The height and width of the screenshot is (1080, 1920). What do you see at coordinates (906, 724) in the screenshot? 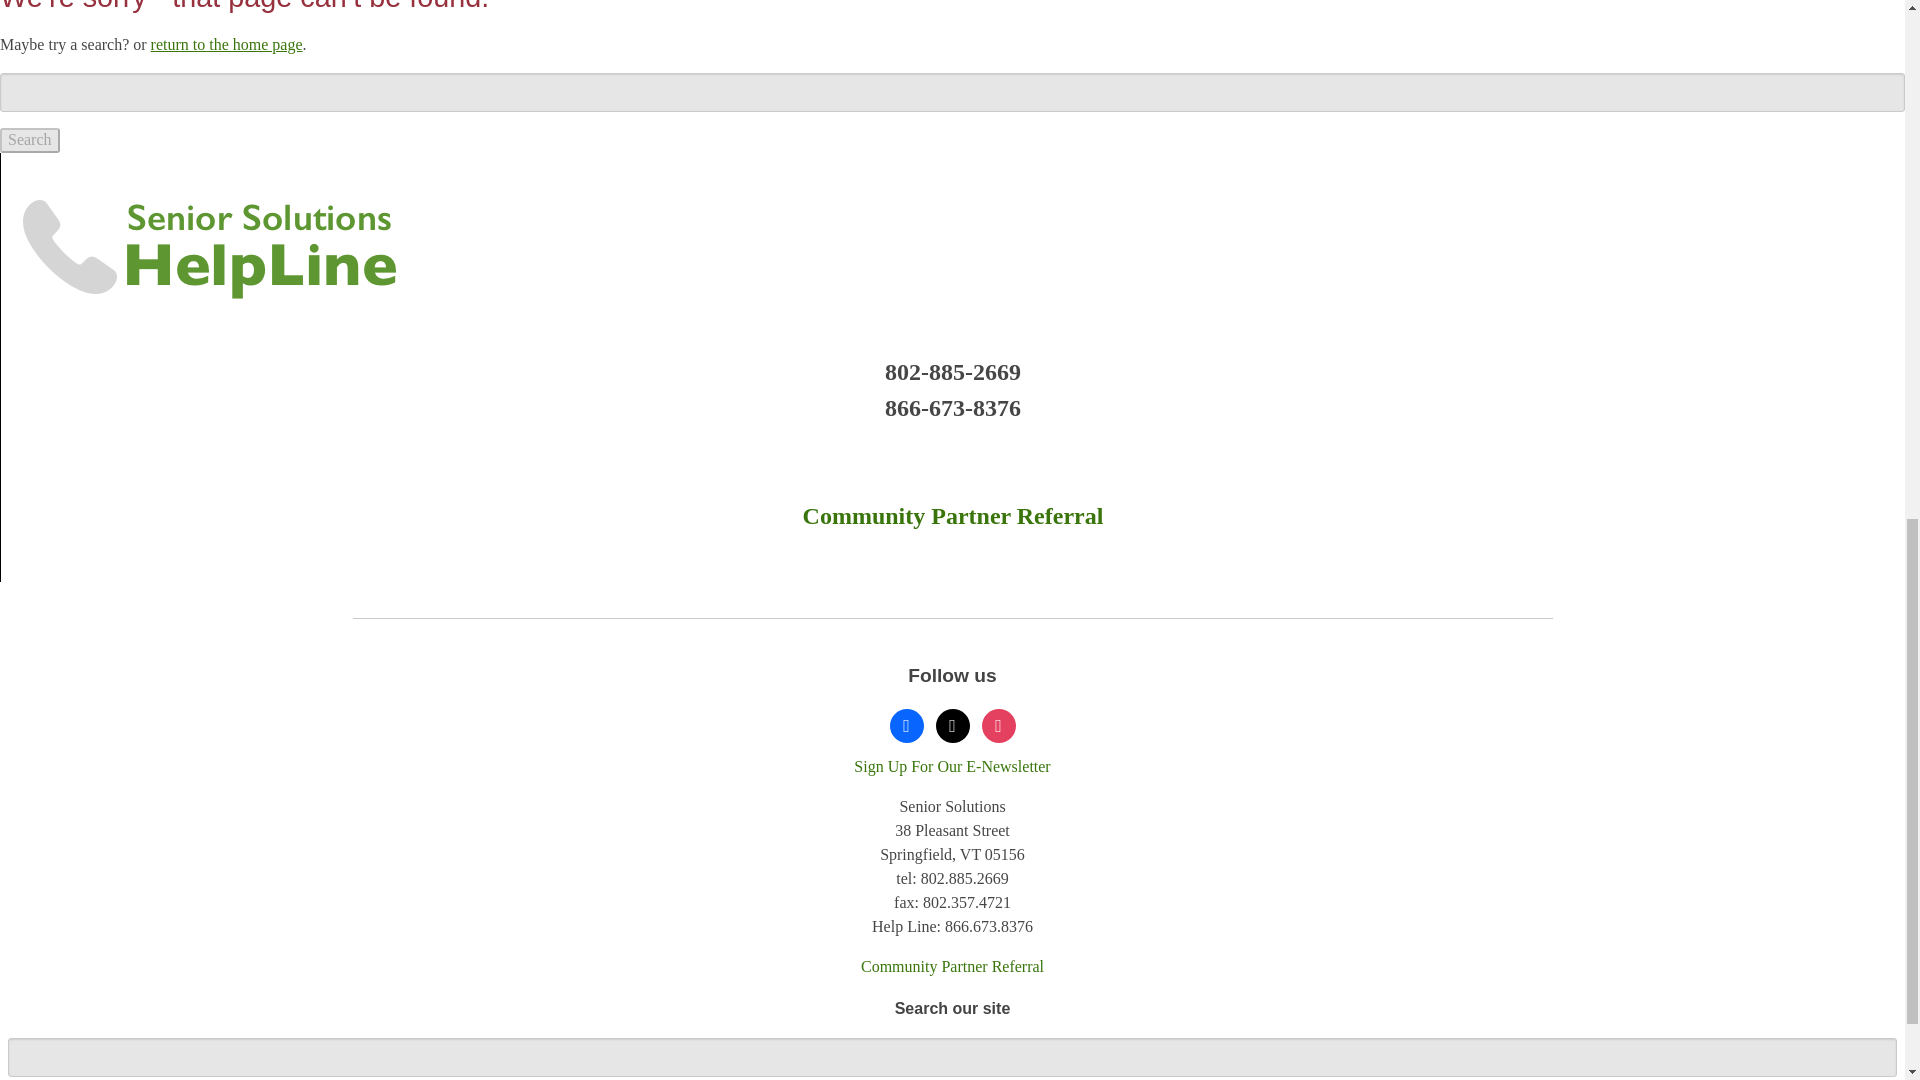
I see `Facebook` at bounding box center [906, 724].